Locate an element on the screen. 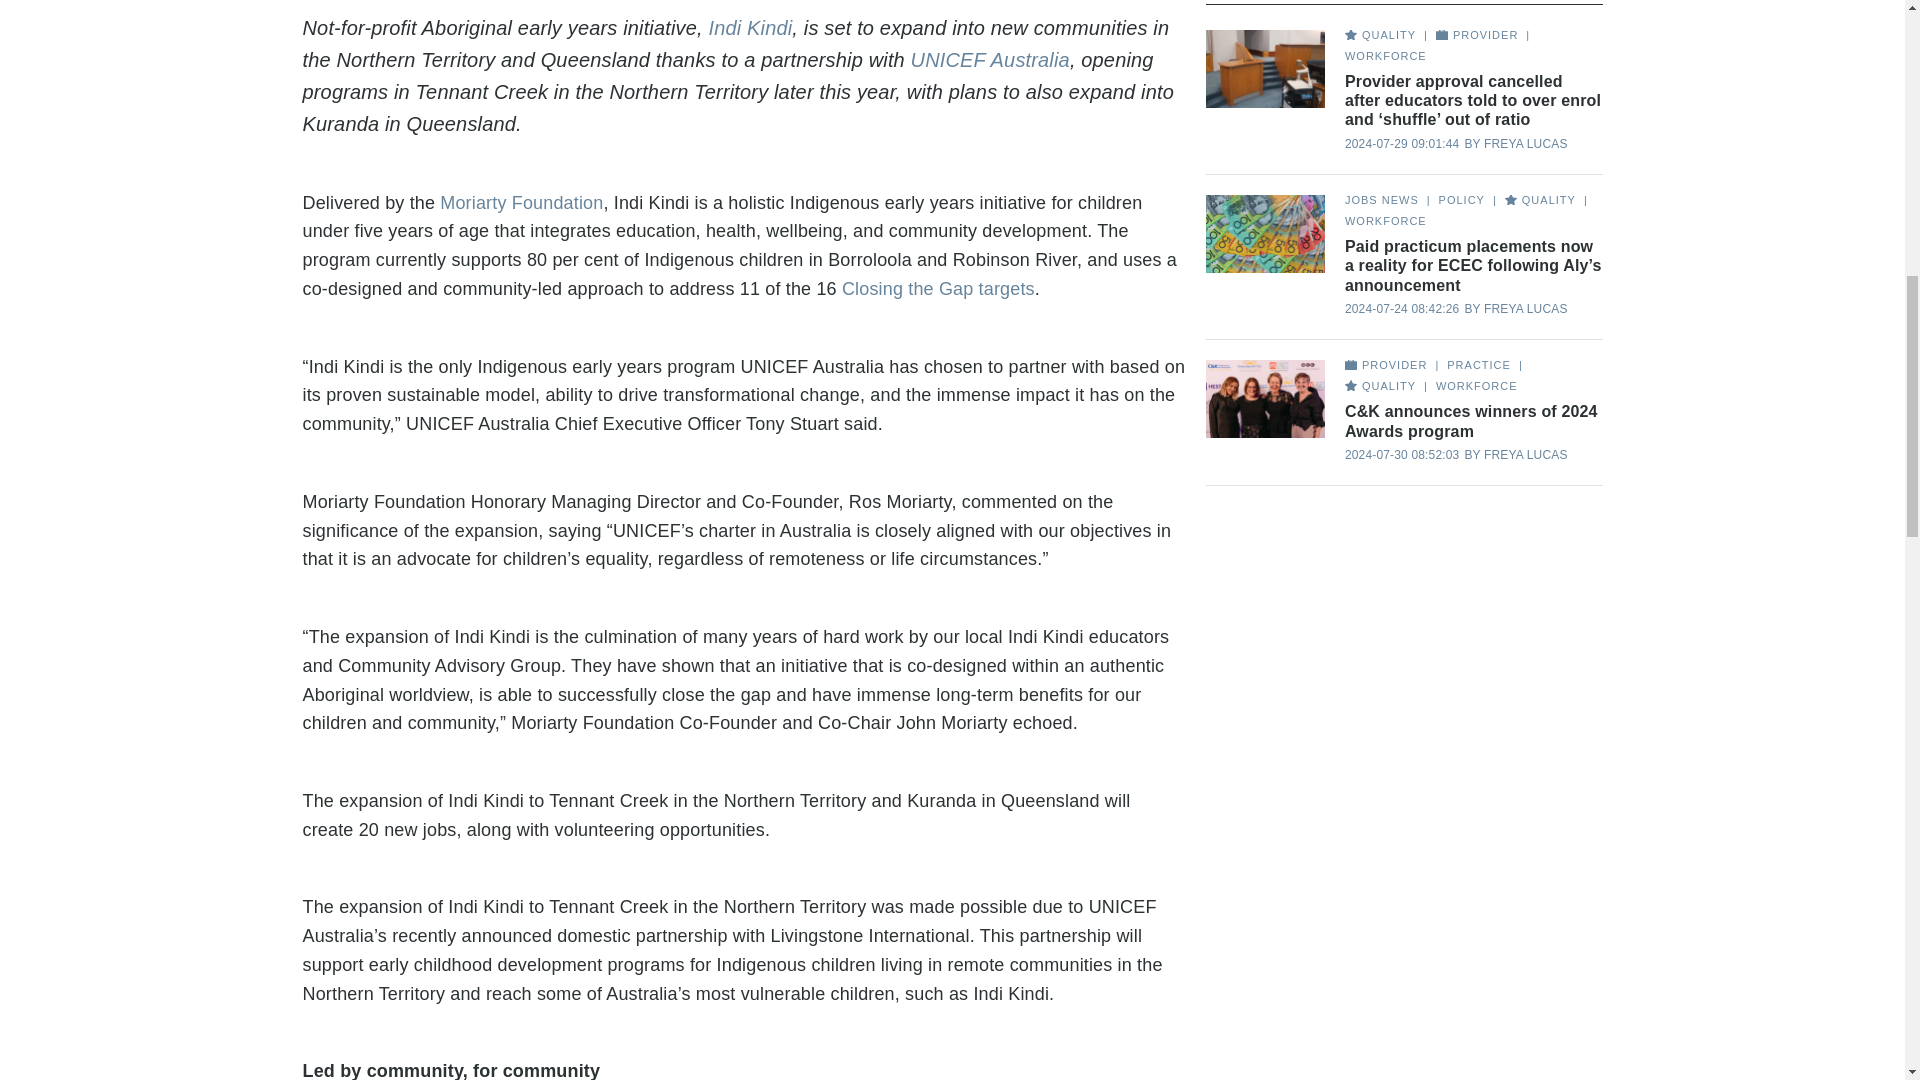  UNICEF Australia is located at coordinates (990, 60).